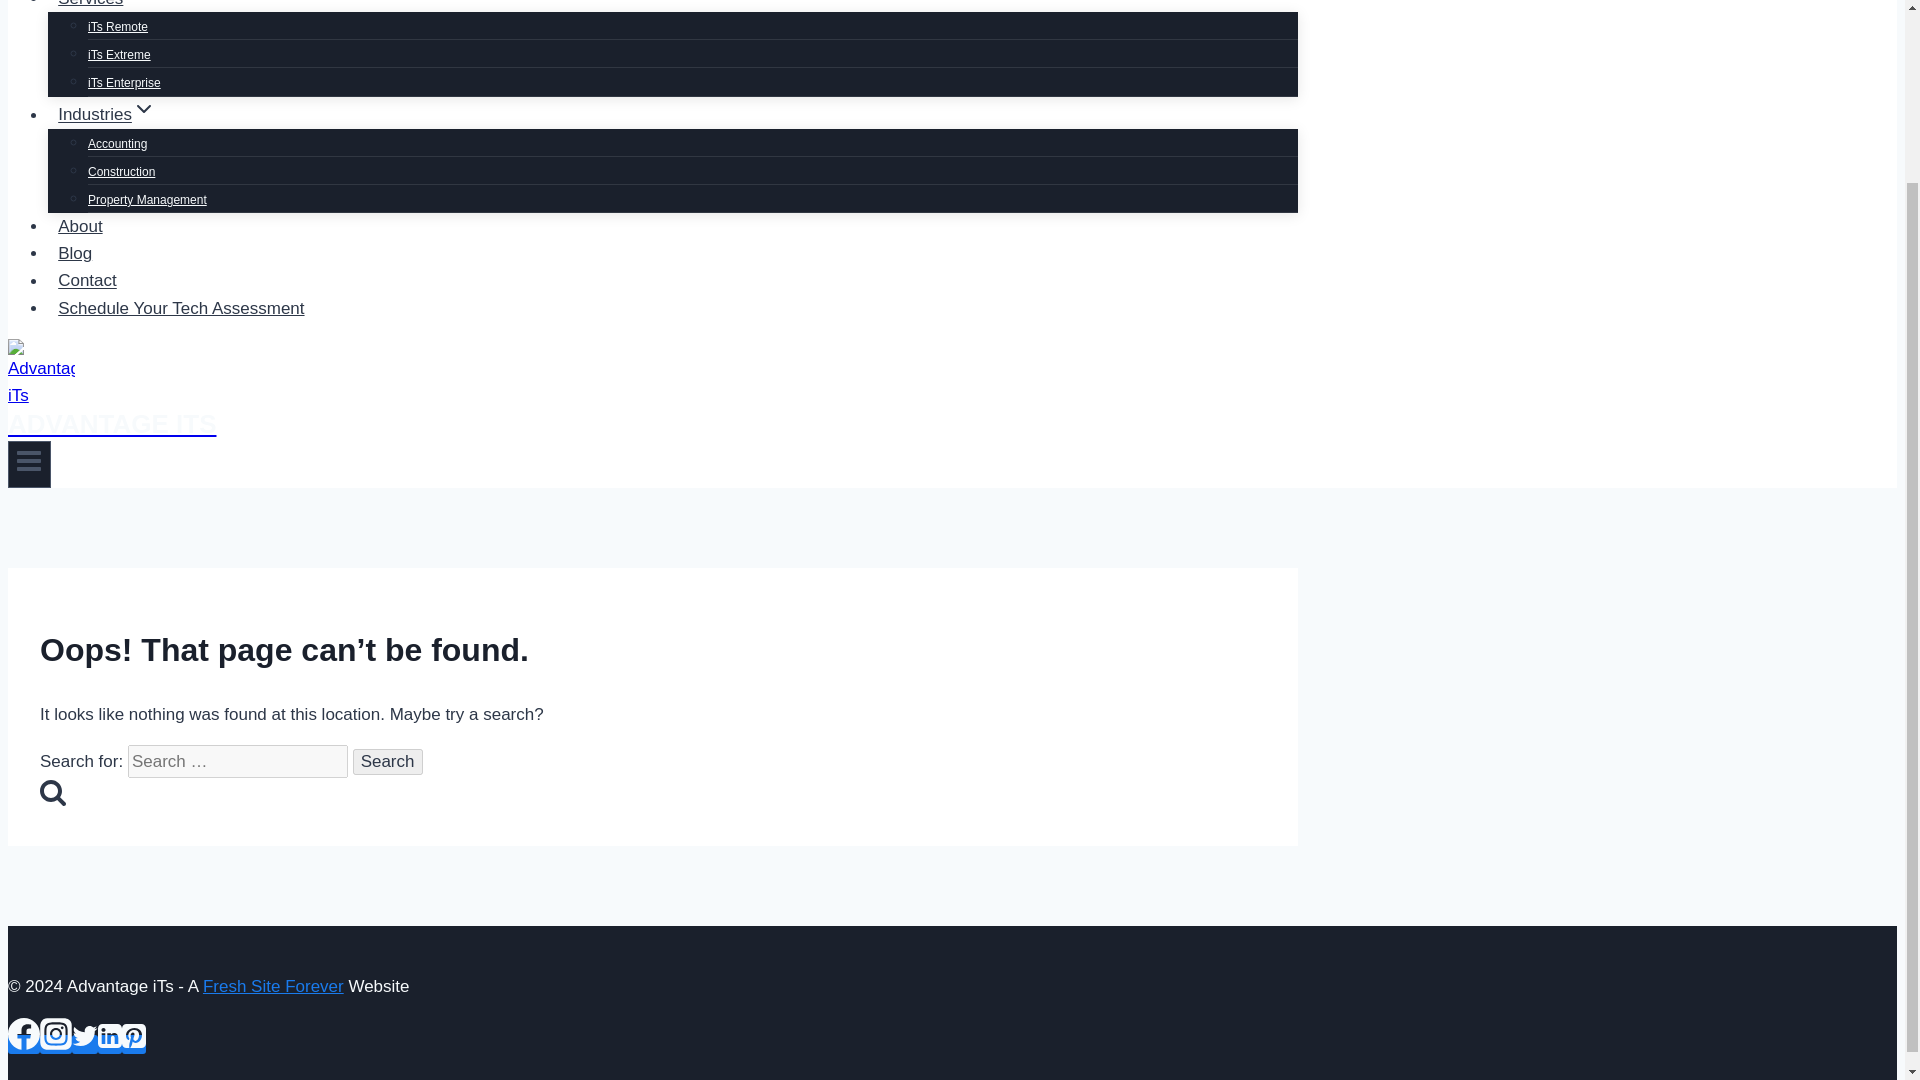 The height and width of the screenshot is (1080, 1920). Describe the element at coordinates (120, 54) in the screenshot. I see `iTs Extreme` at that location.